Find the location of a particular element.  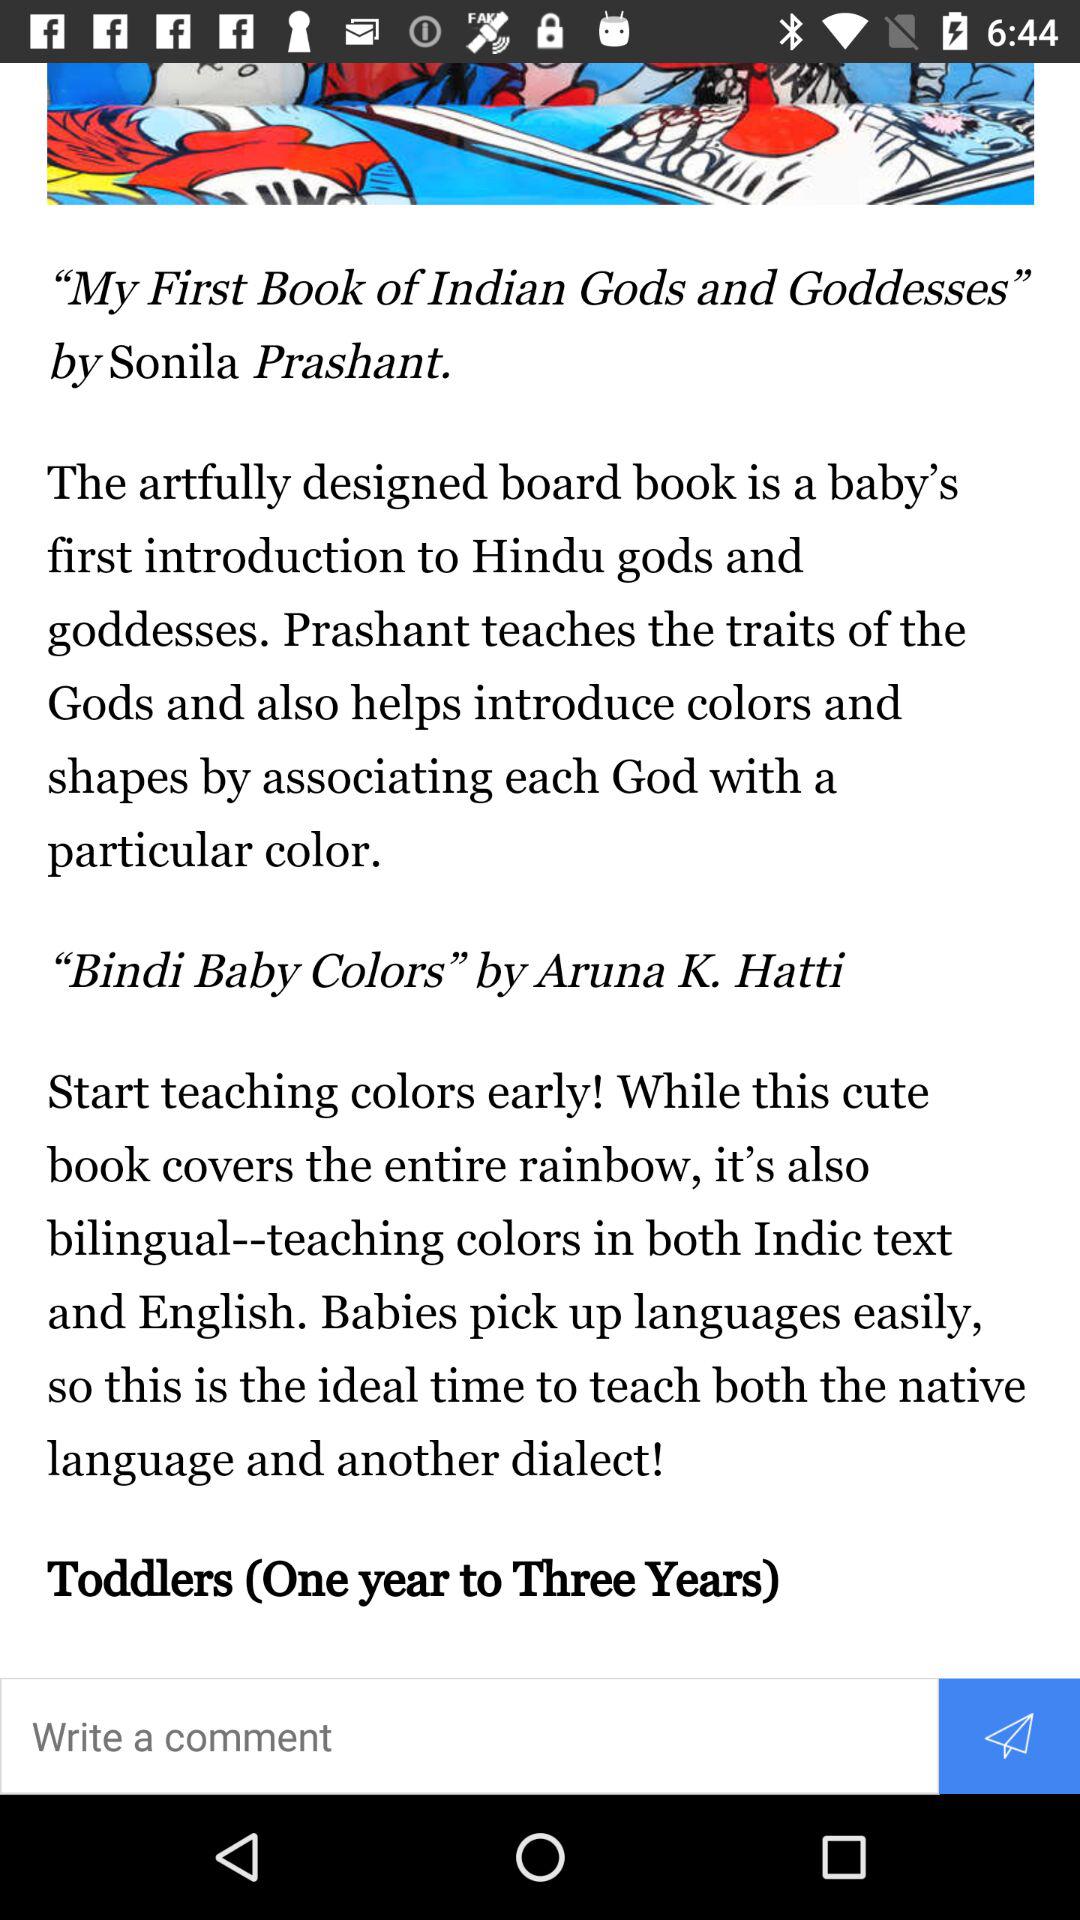

share the article is located at coordinates (1008, 1736).